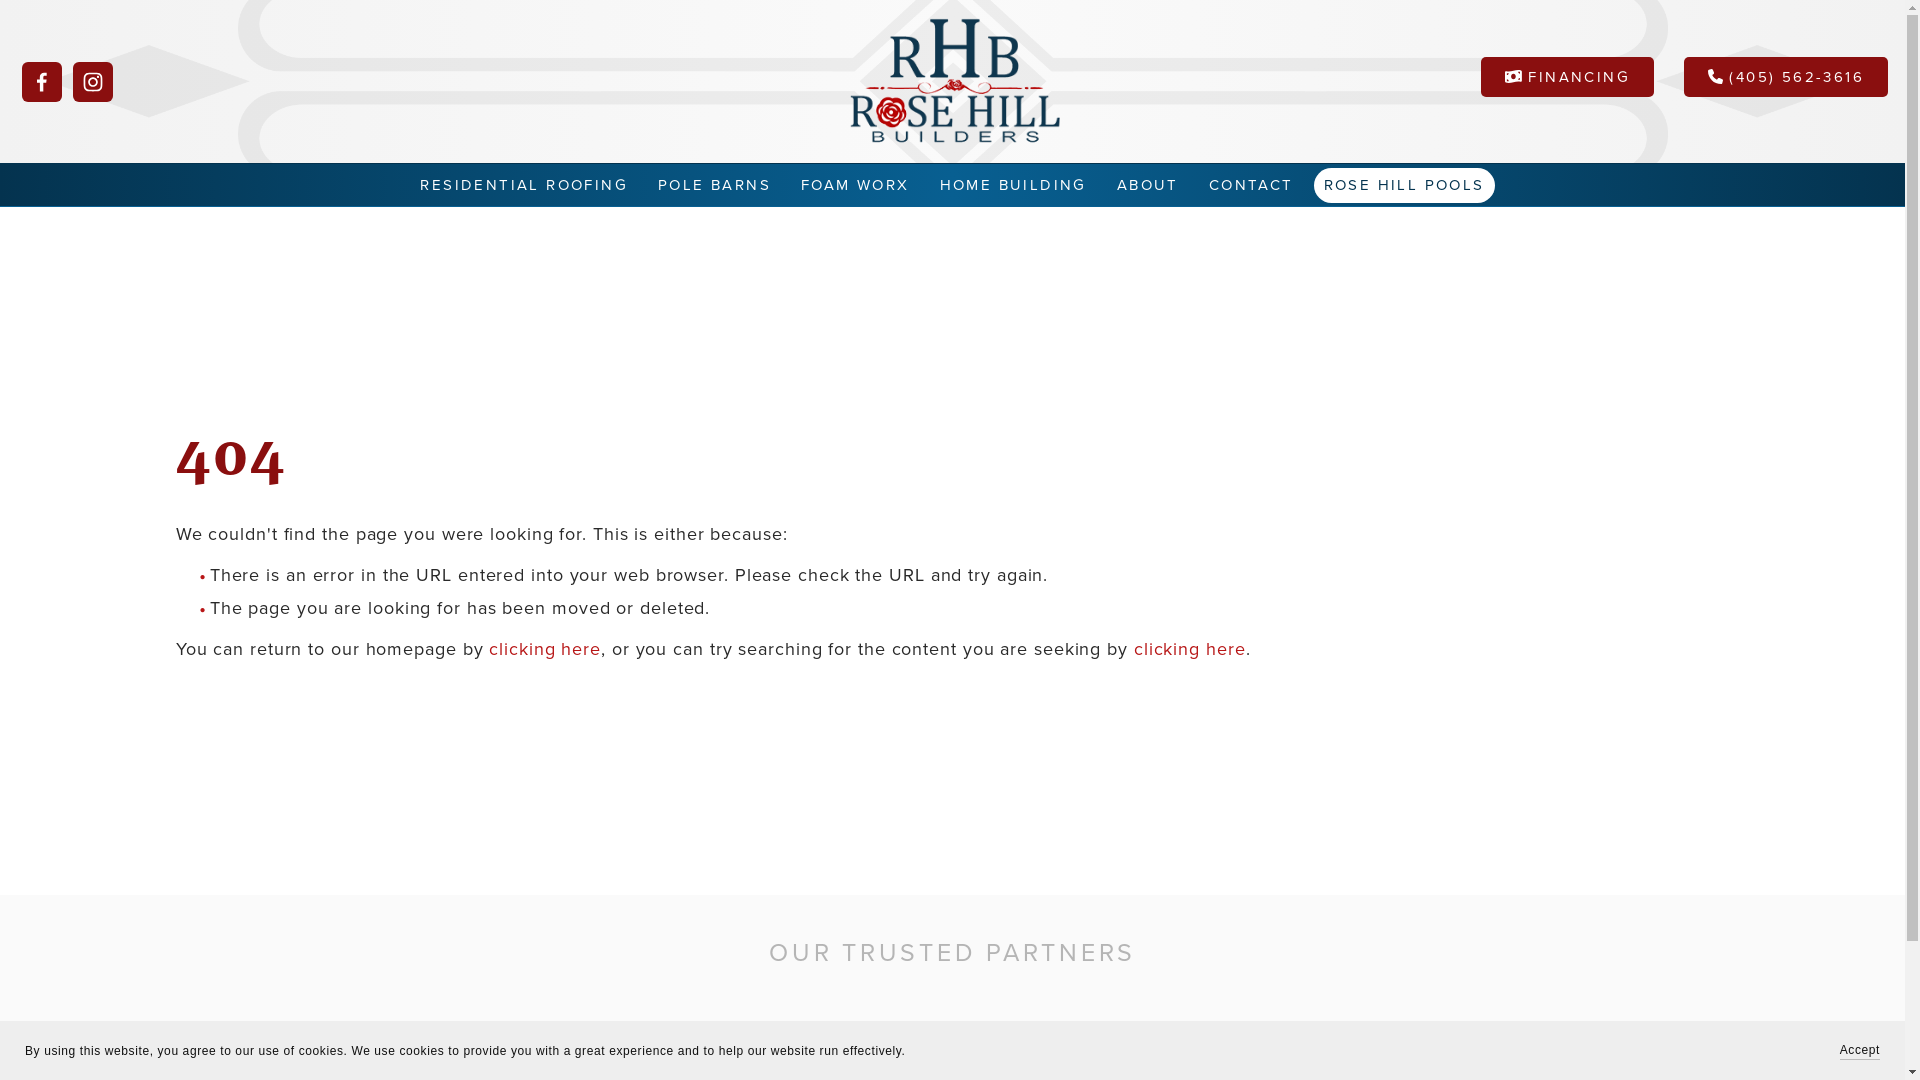  I want to click on POLE BARNS, so click(714, 185).